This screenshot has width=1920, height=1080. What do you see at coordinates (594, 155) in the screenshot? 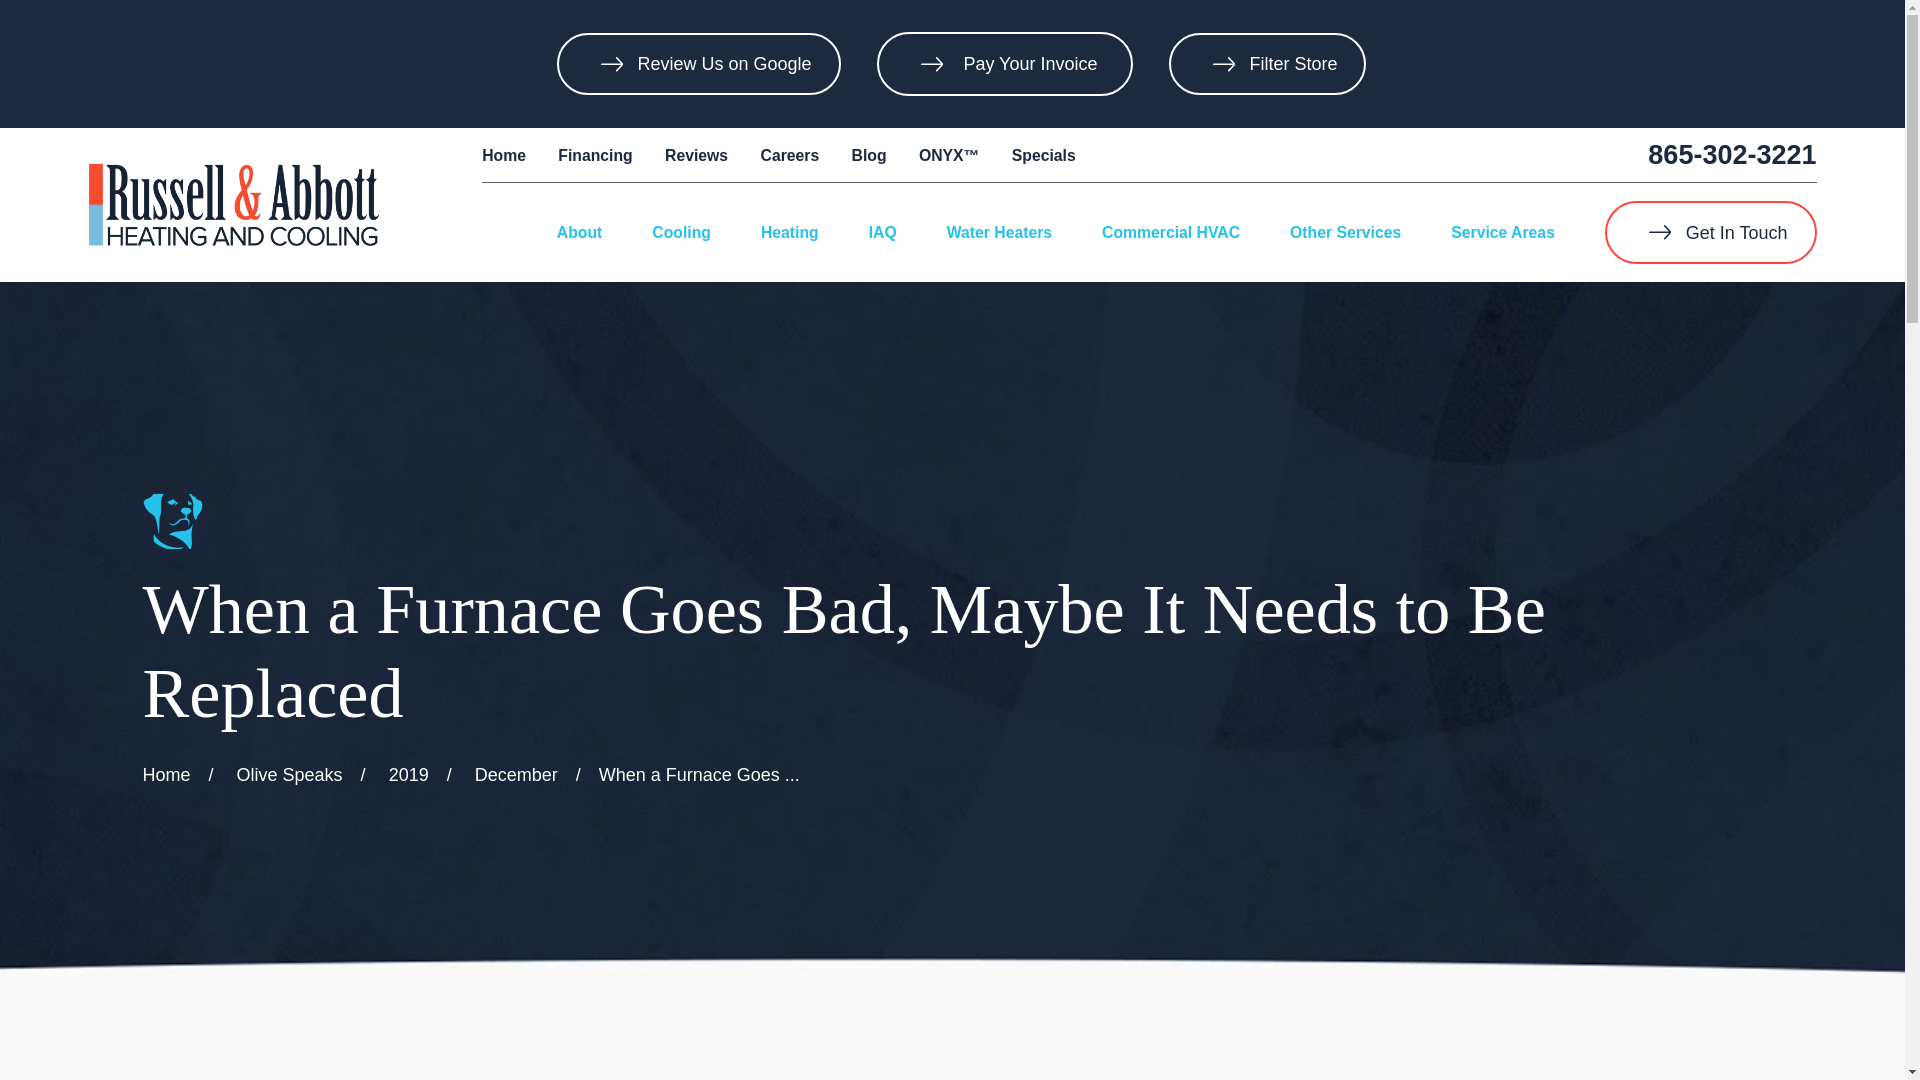
I see `Financing` at bounding box center [594, 155].